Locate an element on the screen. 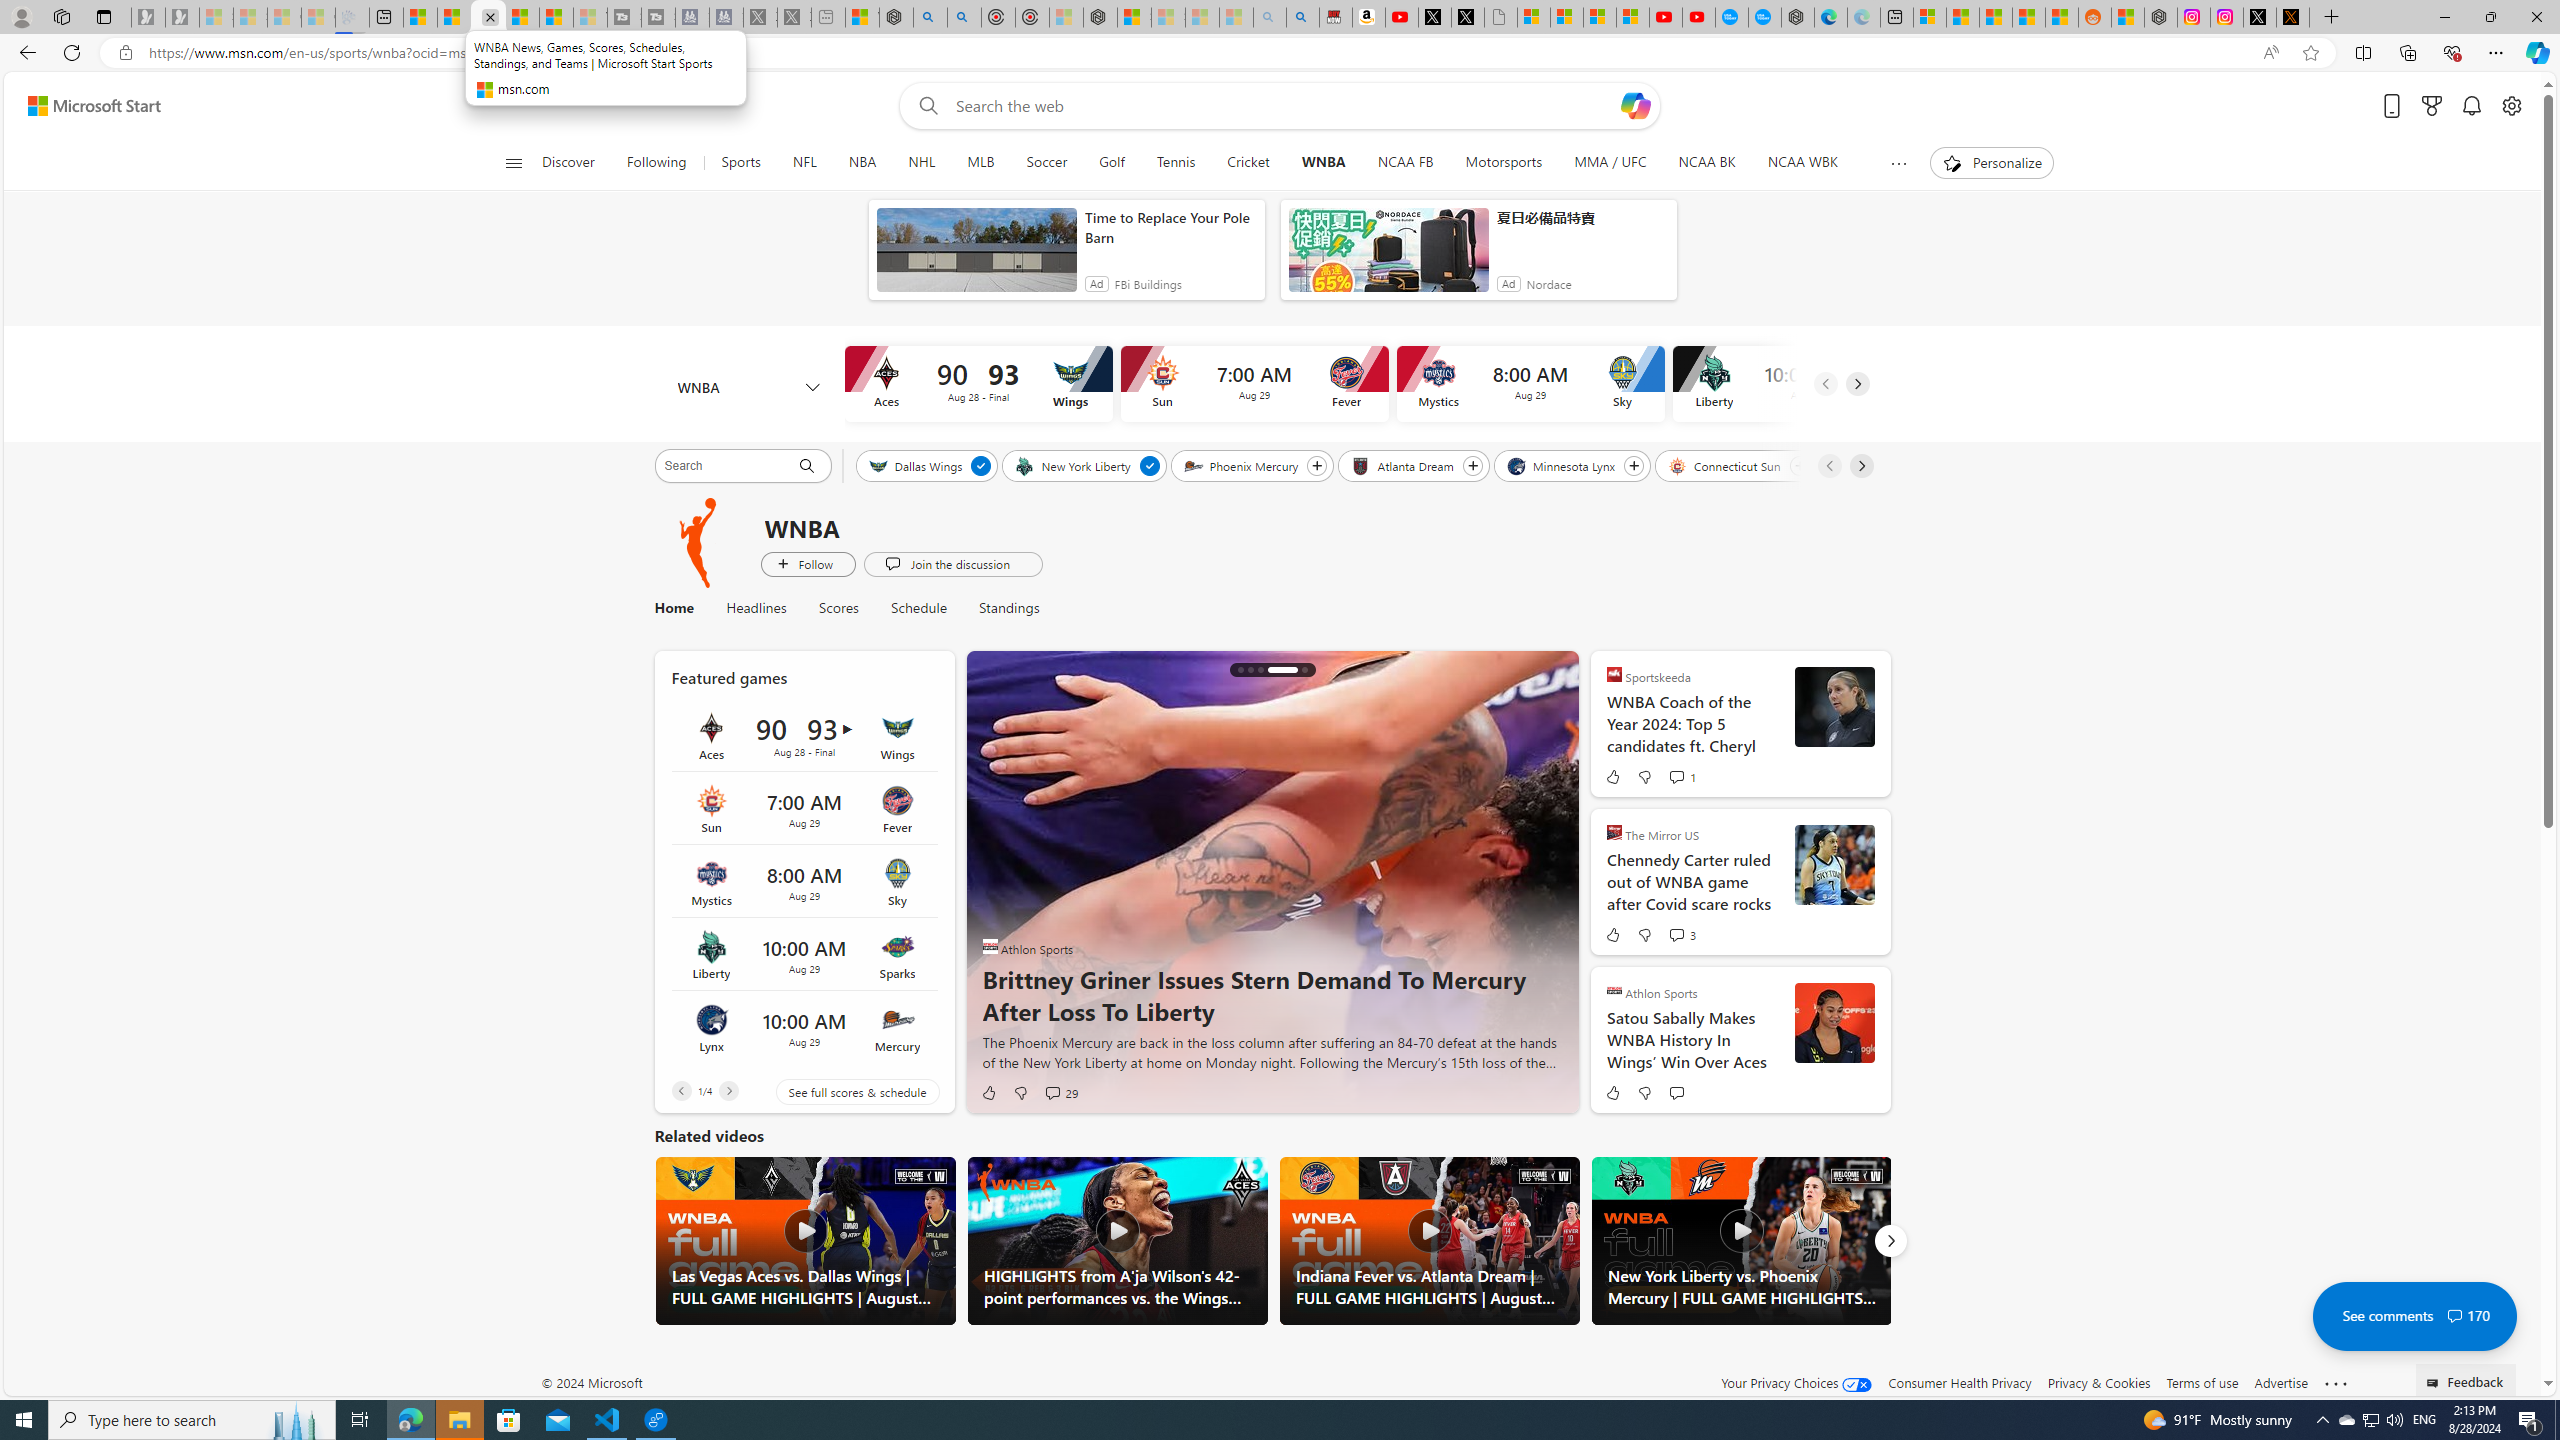  help.x.com | 524: A timeout occurred is located at coordinates (2292, 17).